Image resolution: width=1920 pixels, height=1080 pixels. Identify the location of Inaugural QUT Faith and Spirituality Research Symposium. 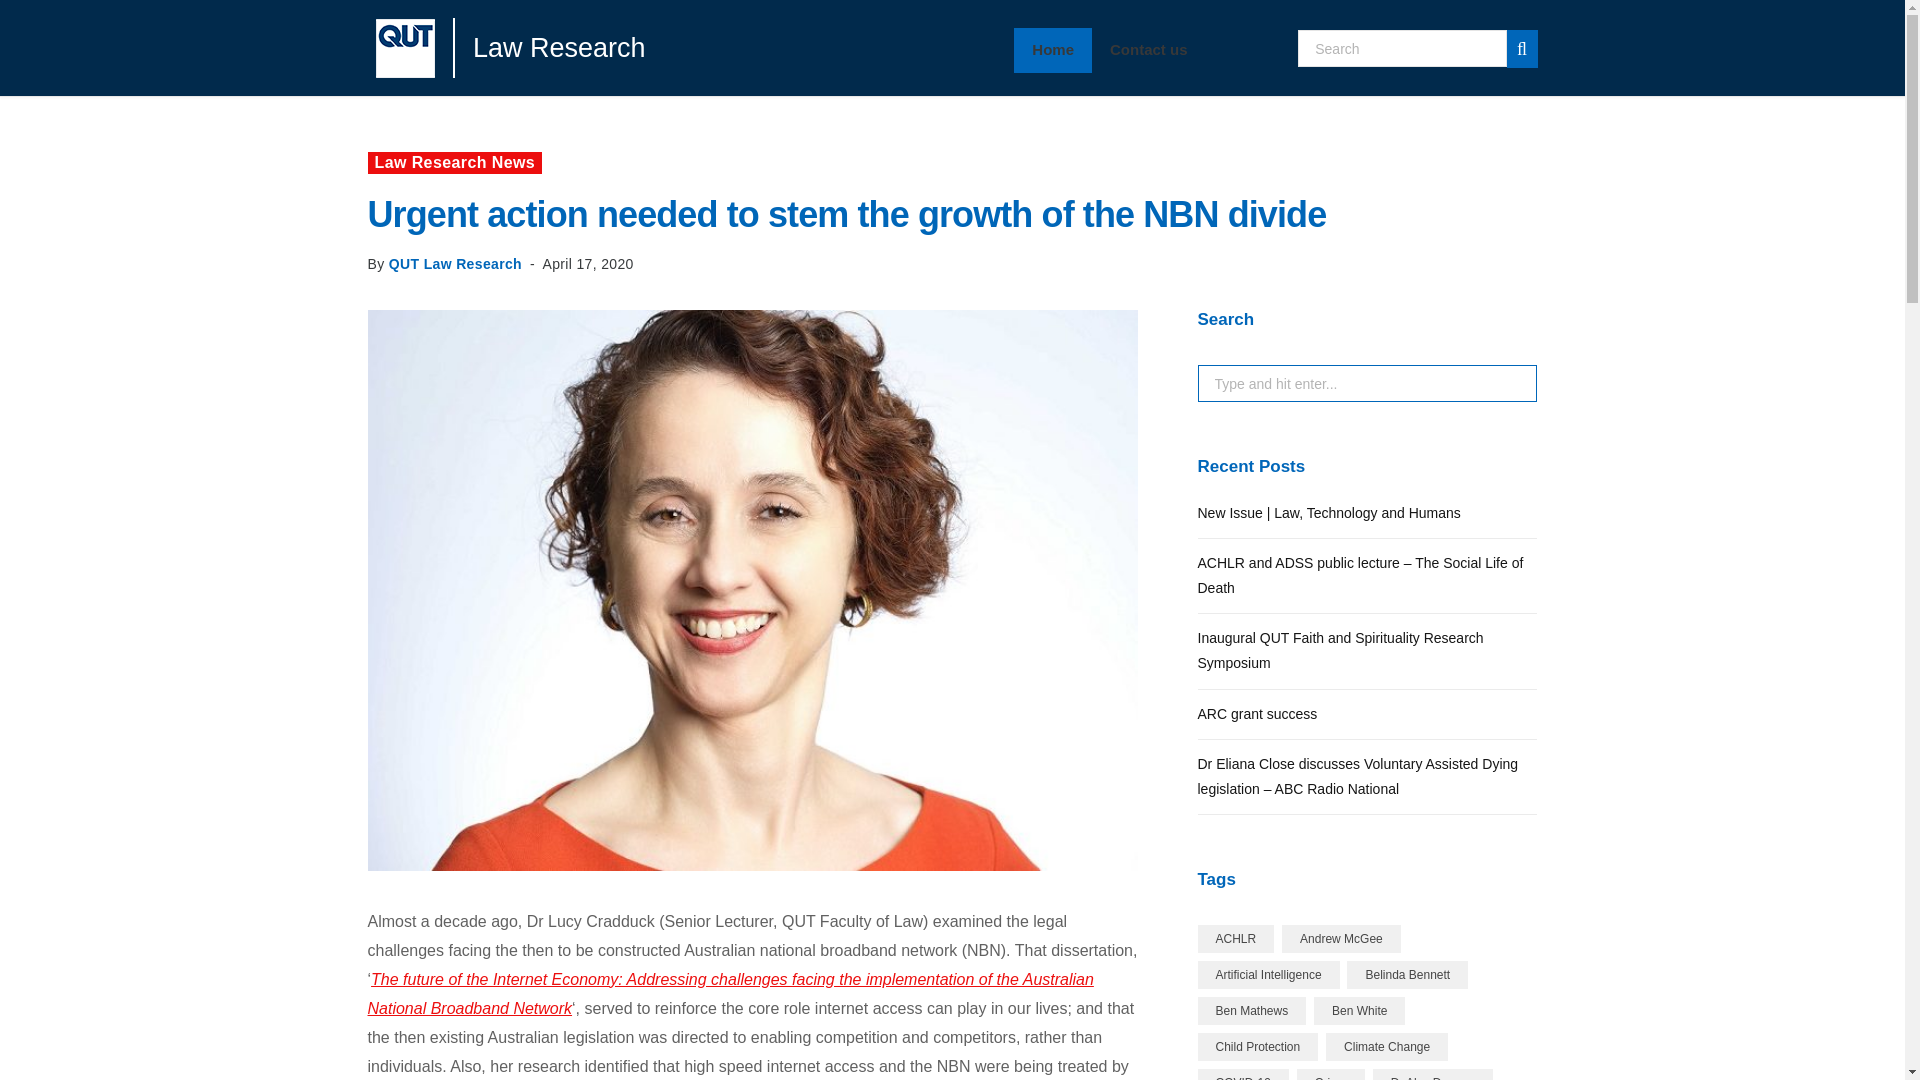
(1341, 650).